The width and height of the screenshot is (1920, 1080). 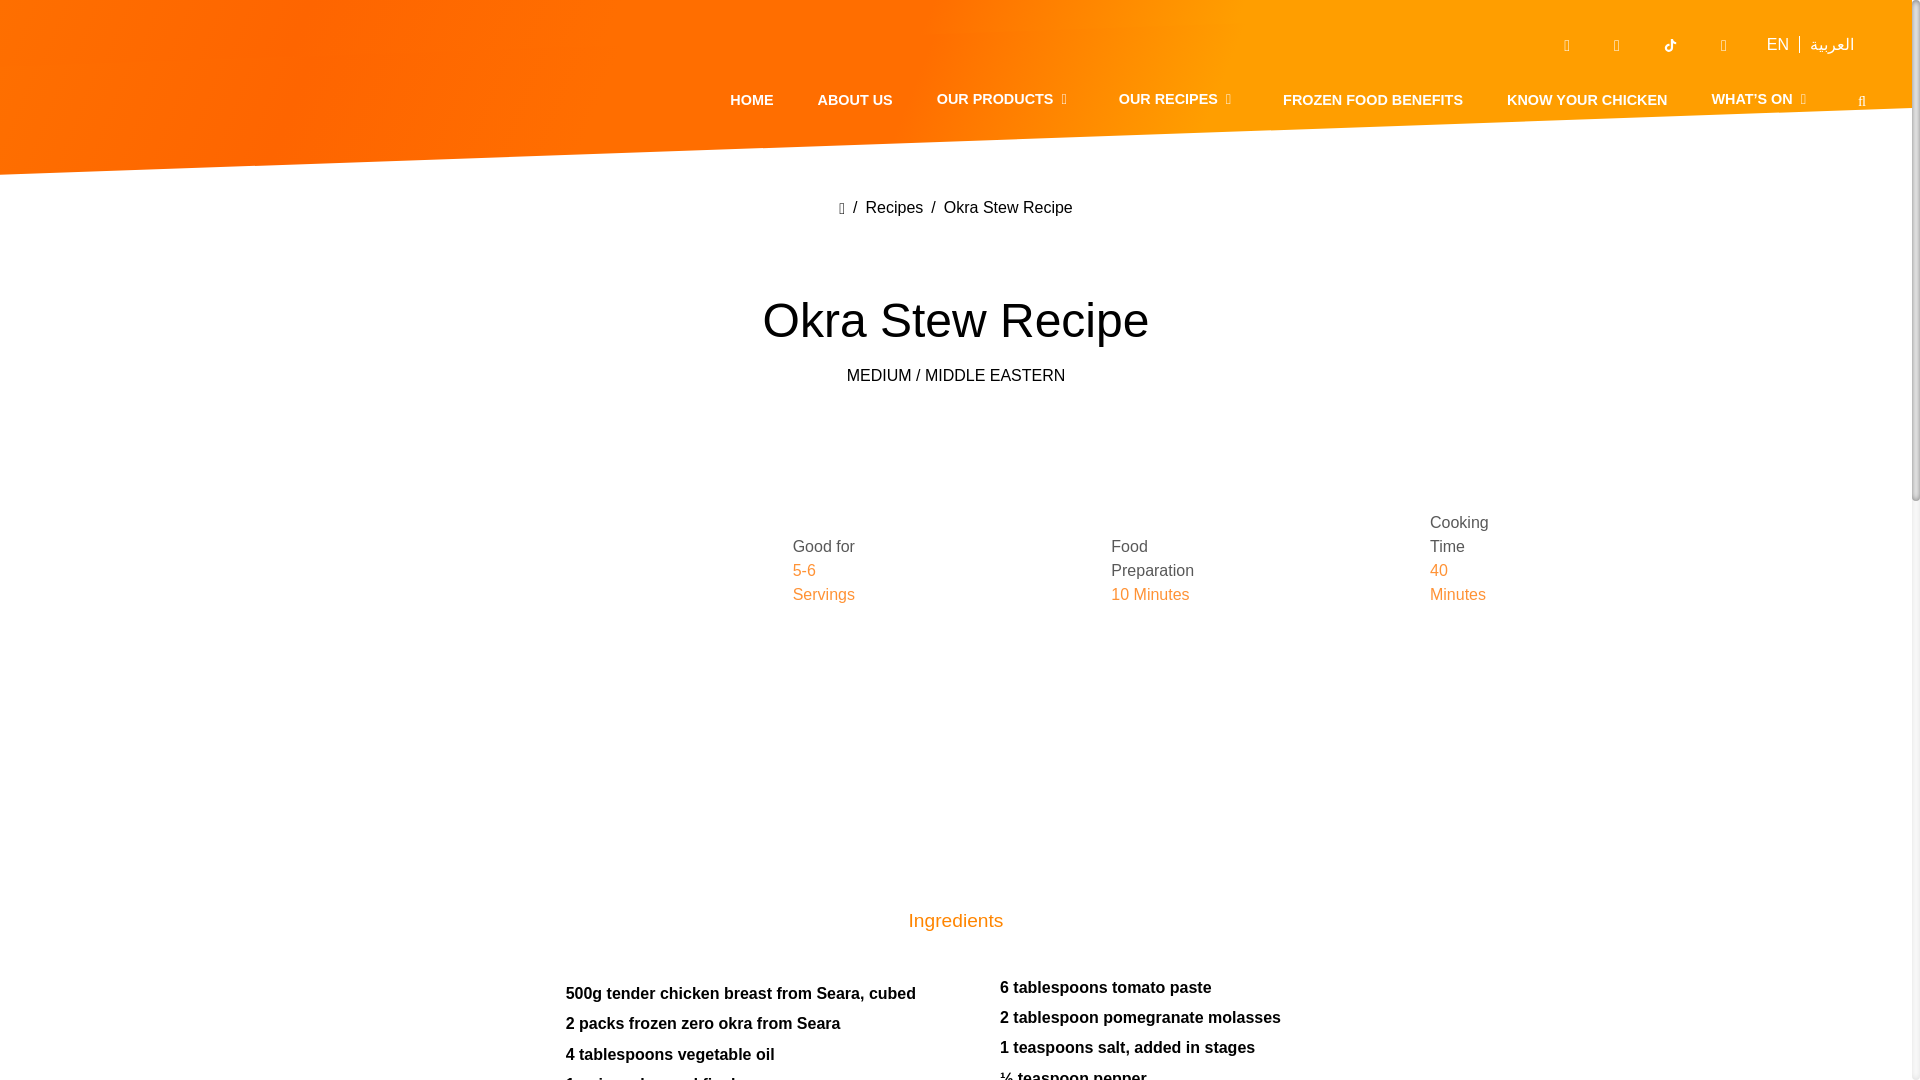 What do you see at coordinates (1586, 100) in the screenshot?
I see `KNOW YOUR CHICKEN` at bounding box center [1586, 100].